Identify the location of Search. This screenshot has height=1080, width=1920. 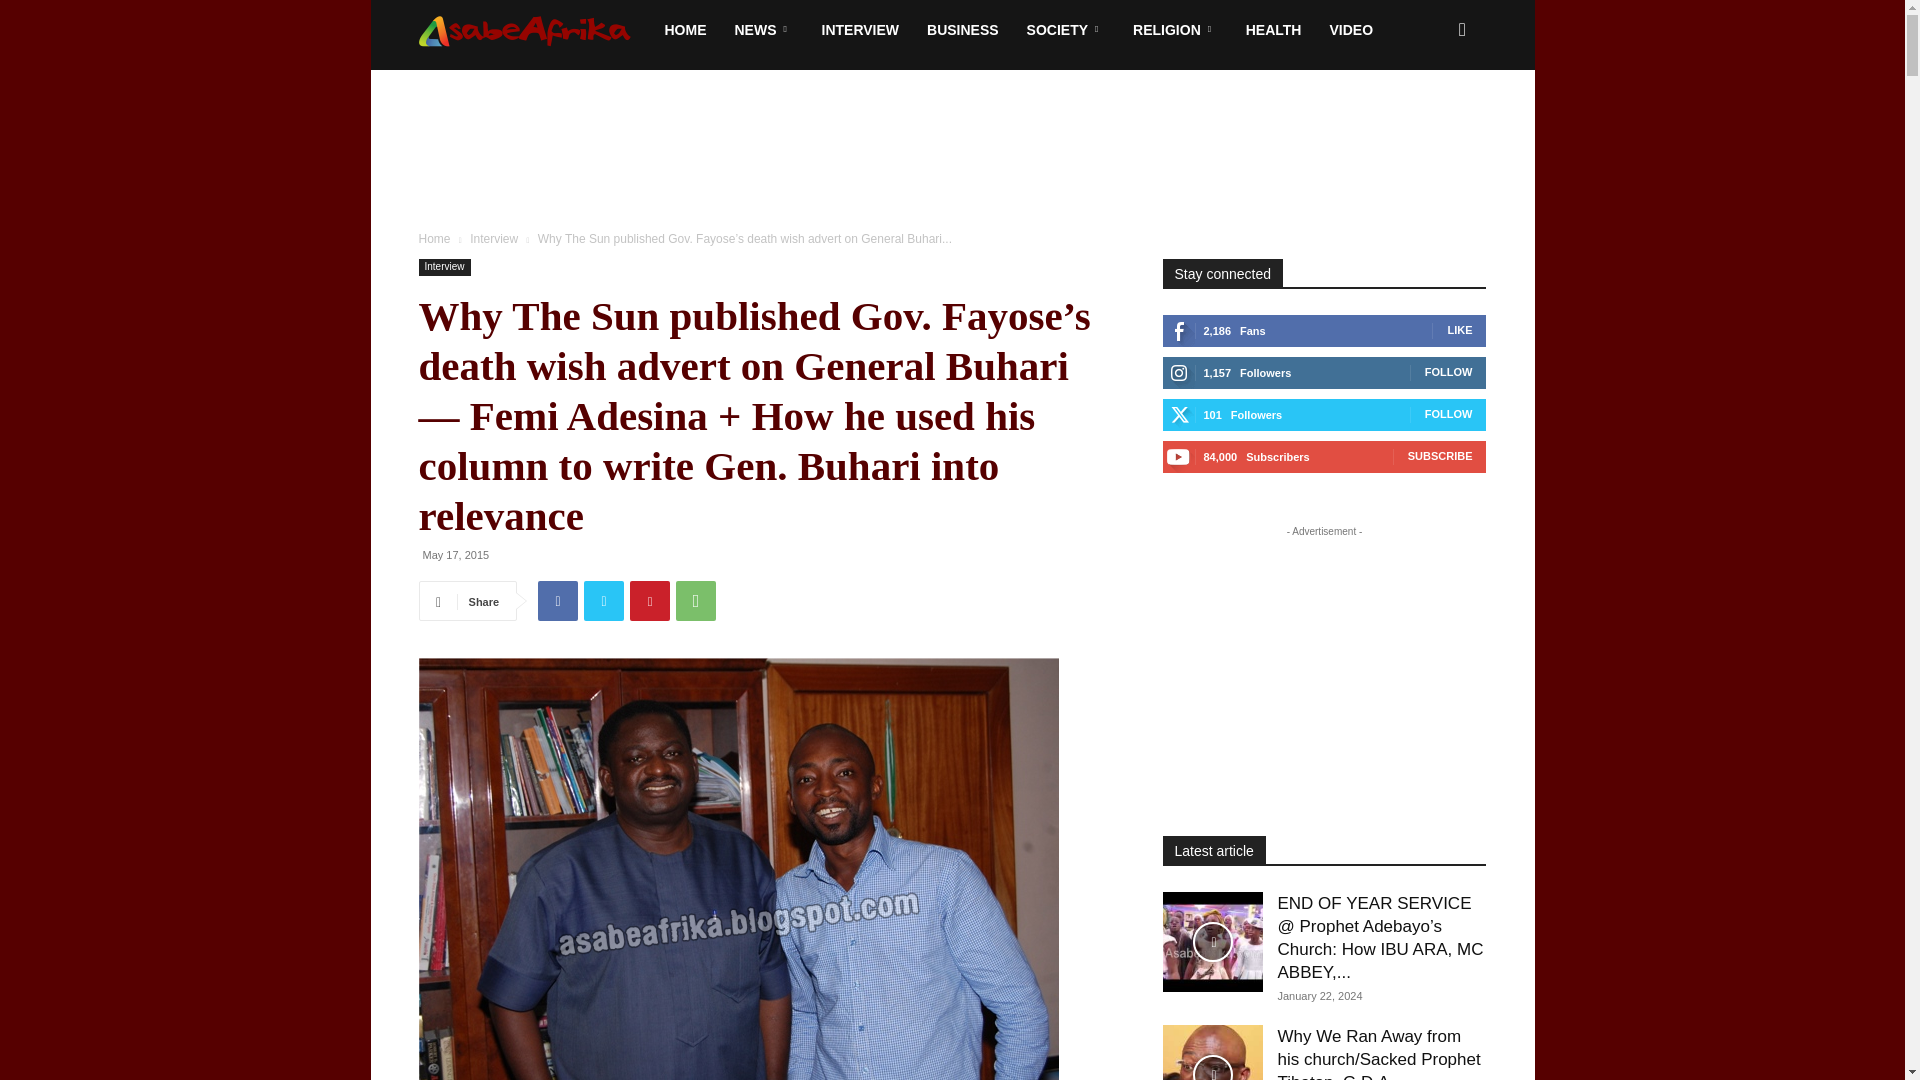
(1430, 116).